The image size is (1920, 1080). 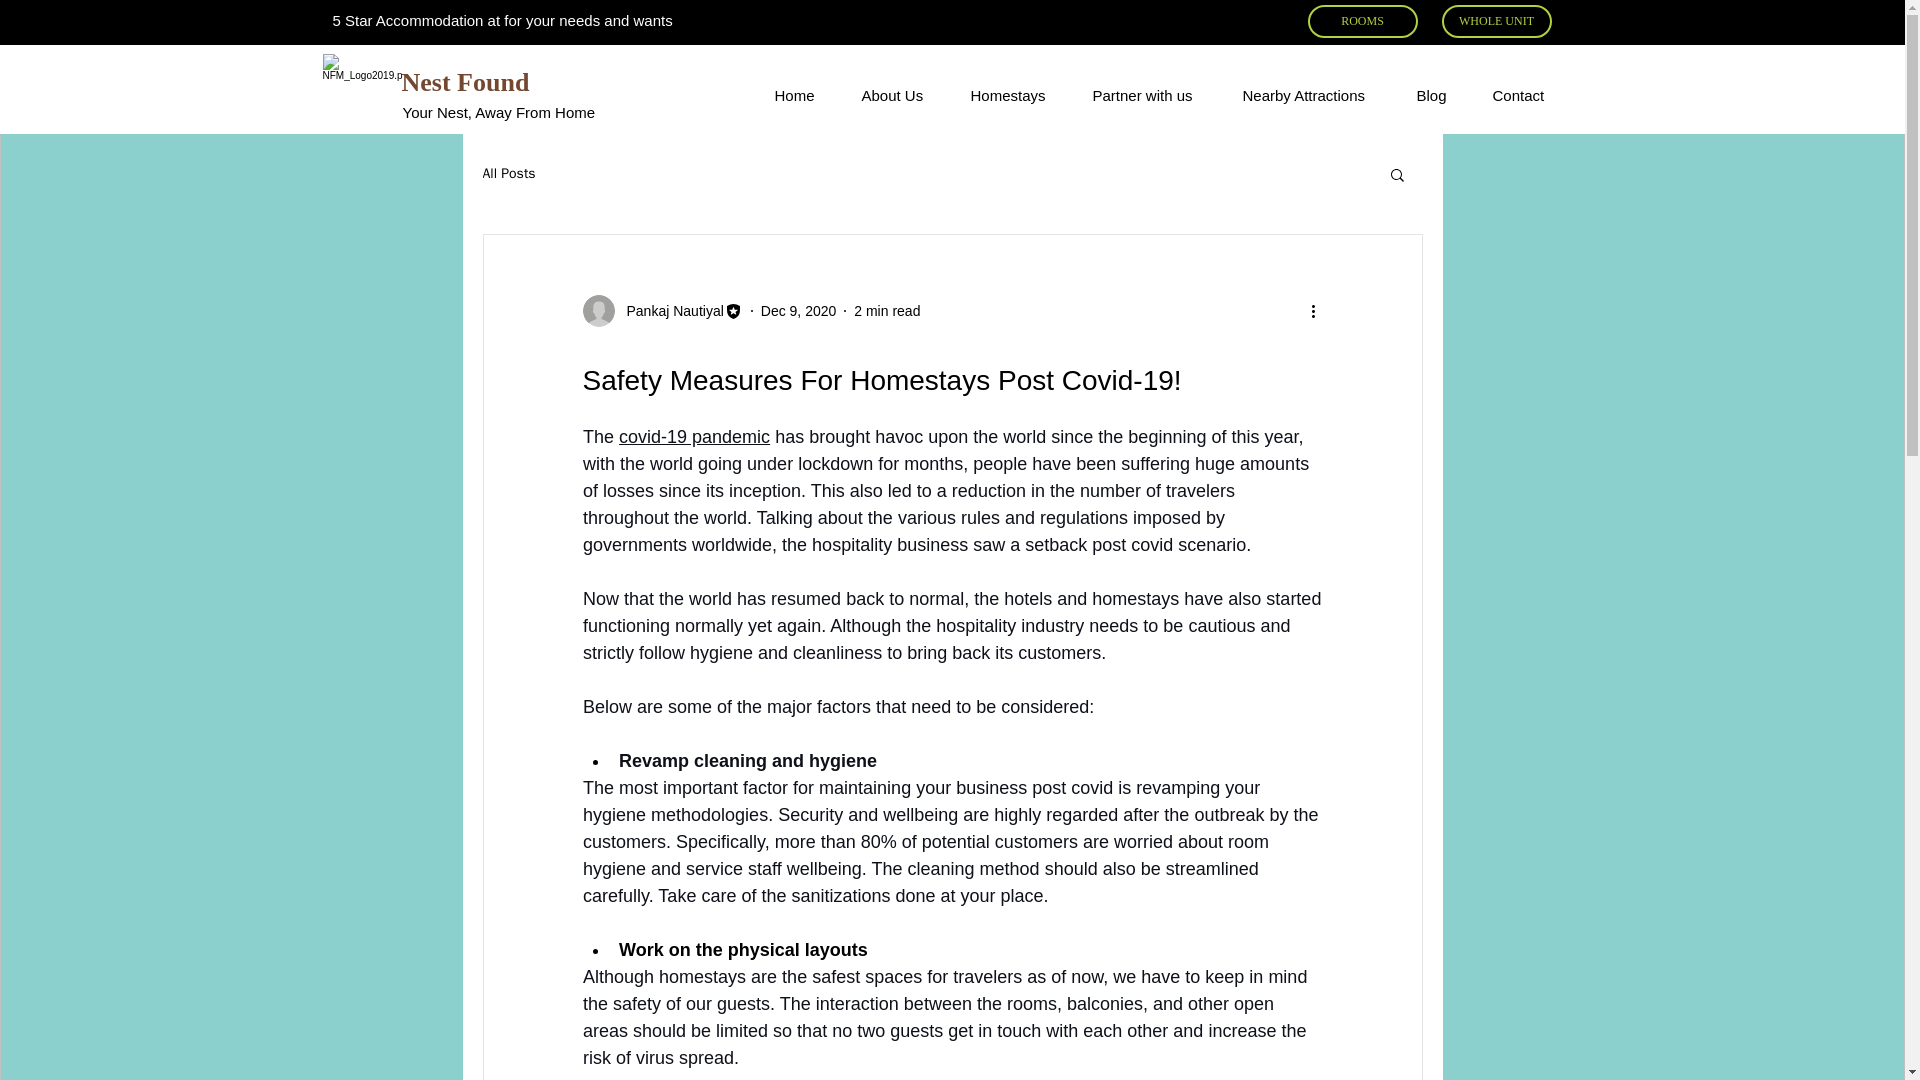 I want to click on ROOMS, so click(x=1362, y=21).